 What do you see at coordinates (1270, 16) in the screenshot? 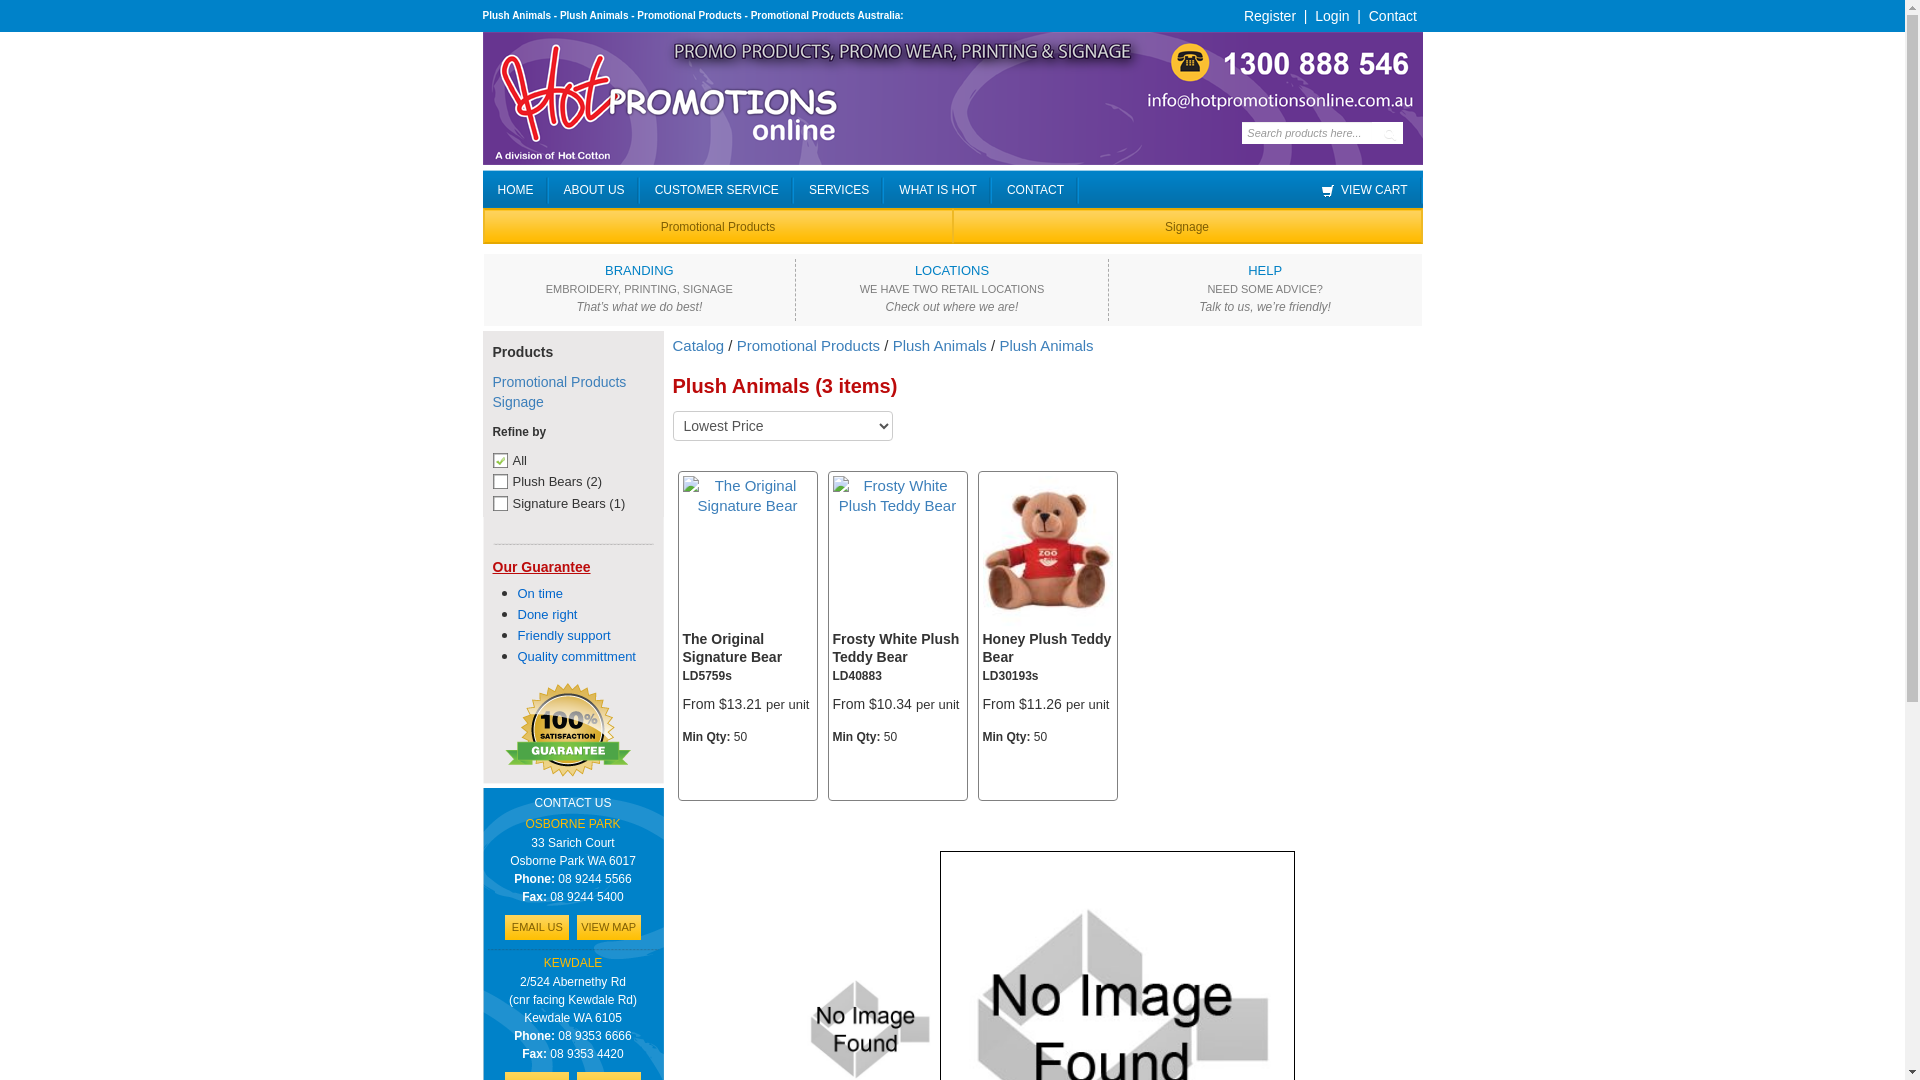
I see `Register` at bounding box center [1270, 16].